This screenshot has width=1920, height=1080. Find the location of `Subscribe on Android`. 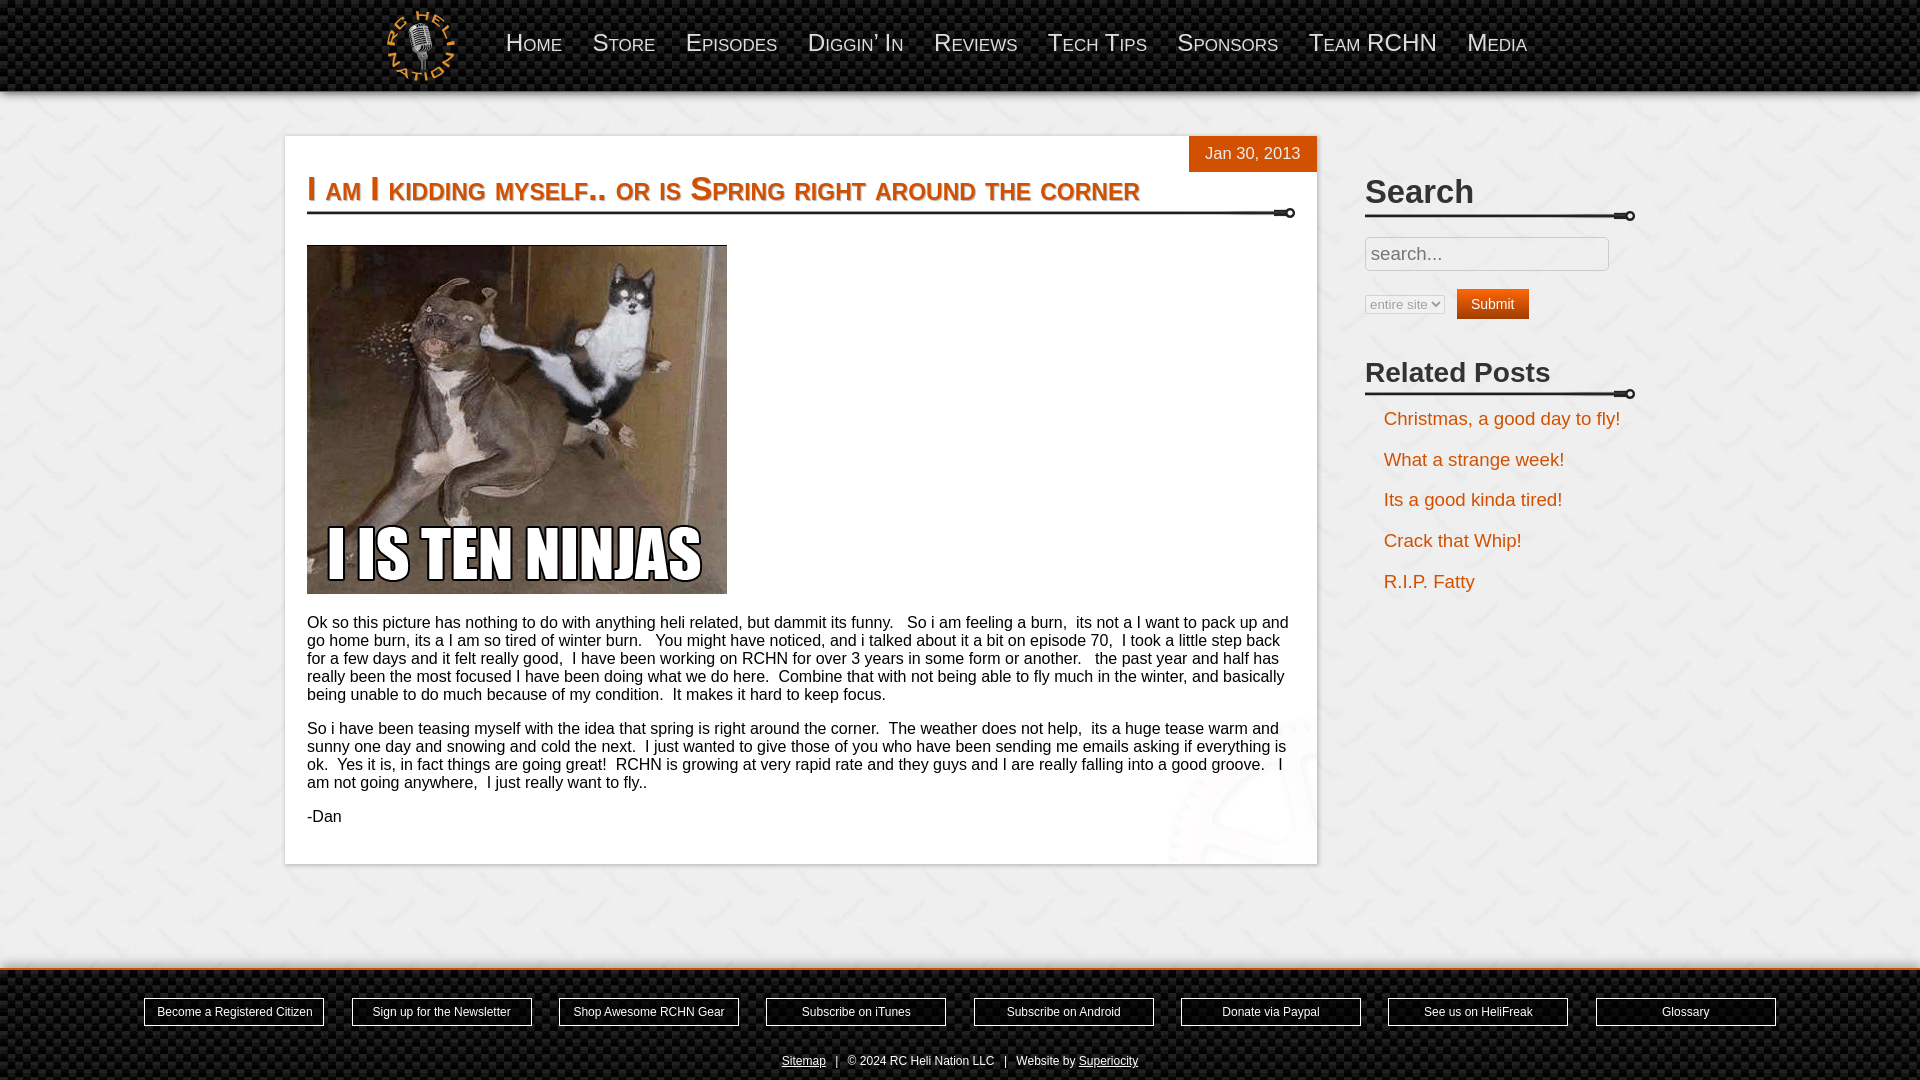

Subscribe on Android is located at coordinates (1063, 1012).